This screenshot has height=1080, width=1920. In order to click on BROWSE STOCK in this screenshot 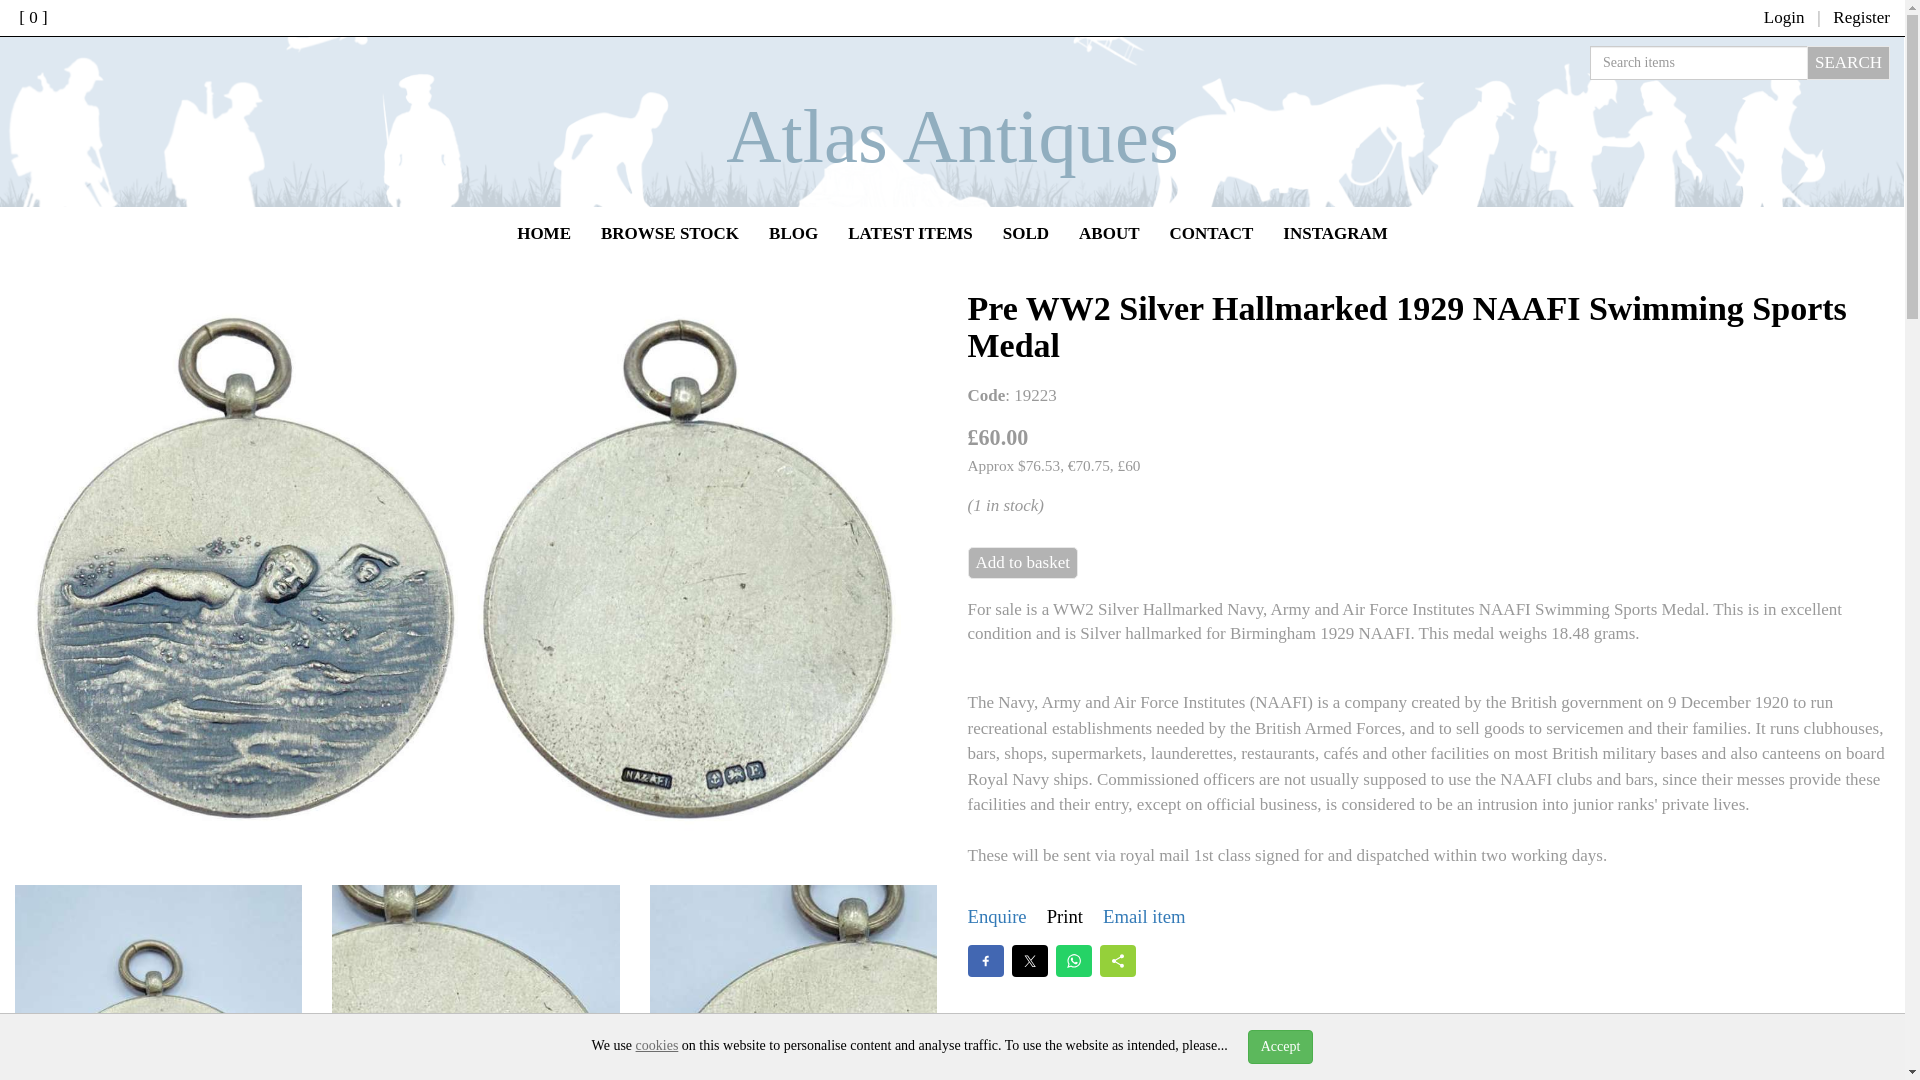, I will do `click(670, 234)`.